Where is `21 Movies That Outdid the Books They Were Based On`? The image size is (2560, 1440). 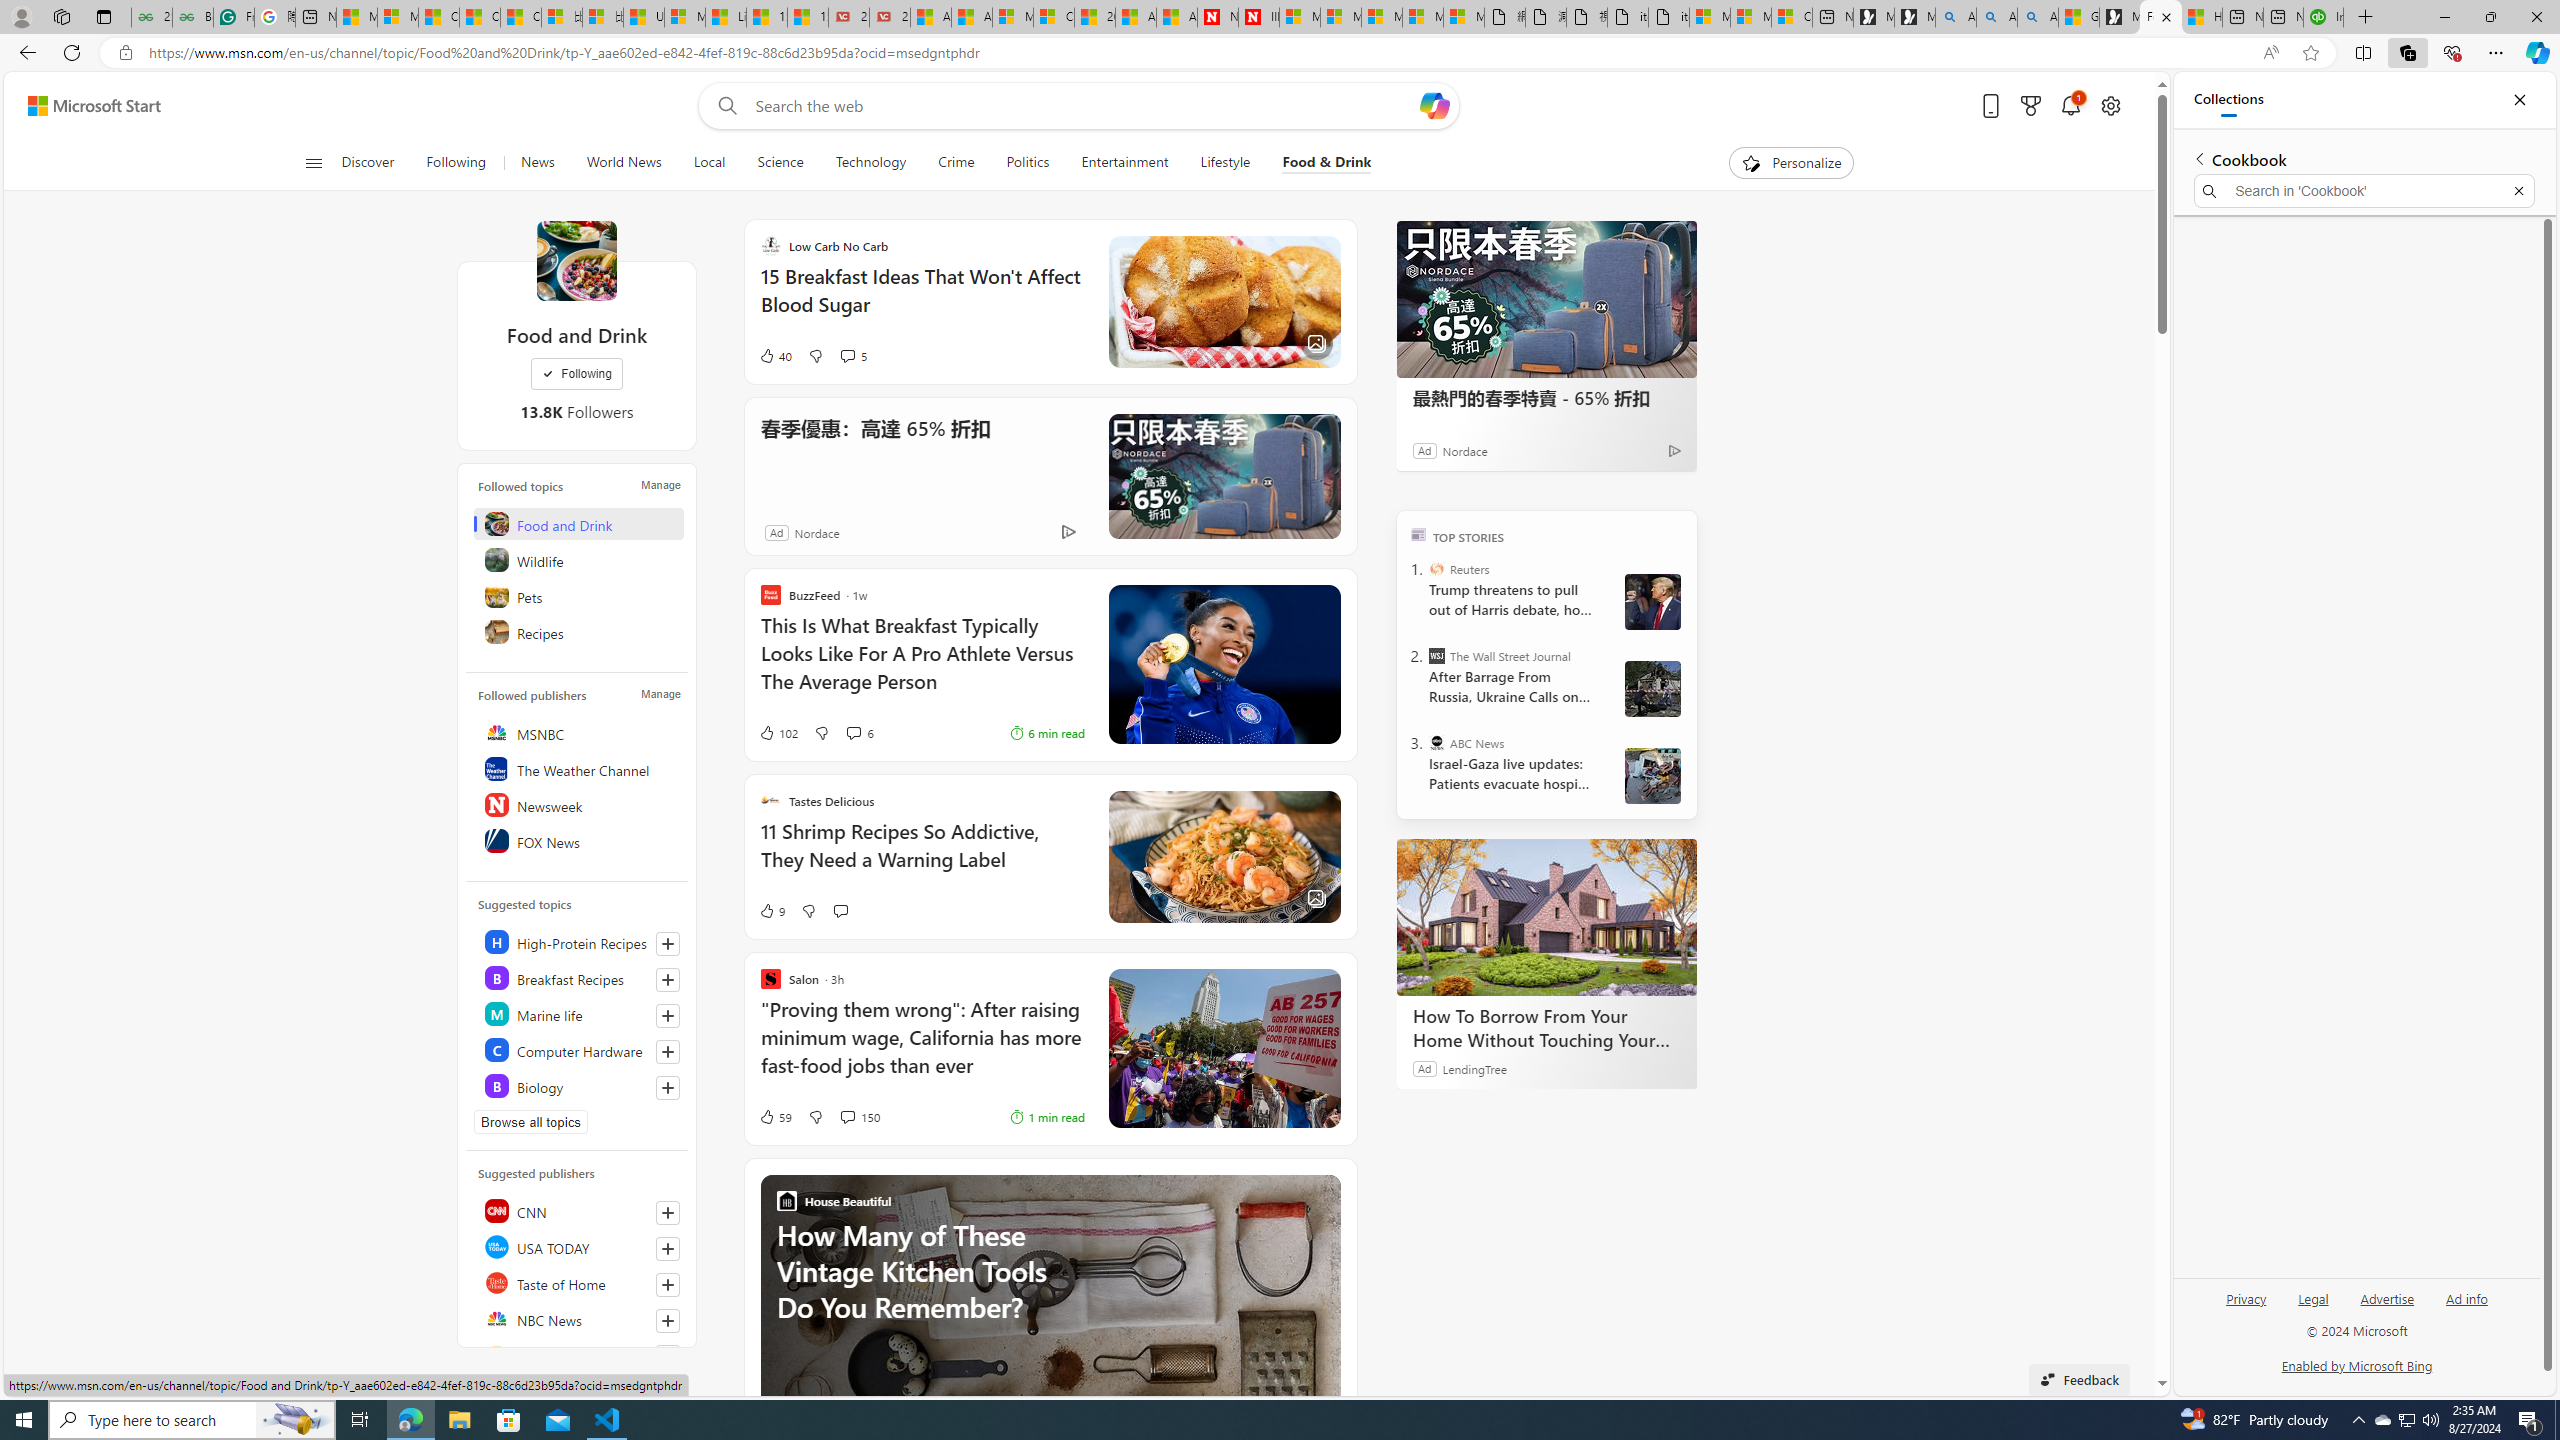 21 Movies That Outdid the Books They Were Based On is located at coordinates (890, 17).